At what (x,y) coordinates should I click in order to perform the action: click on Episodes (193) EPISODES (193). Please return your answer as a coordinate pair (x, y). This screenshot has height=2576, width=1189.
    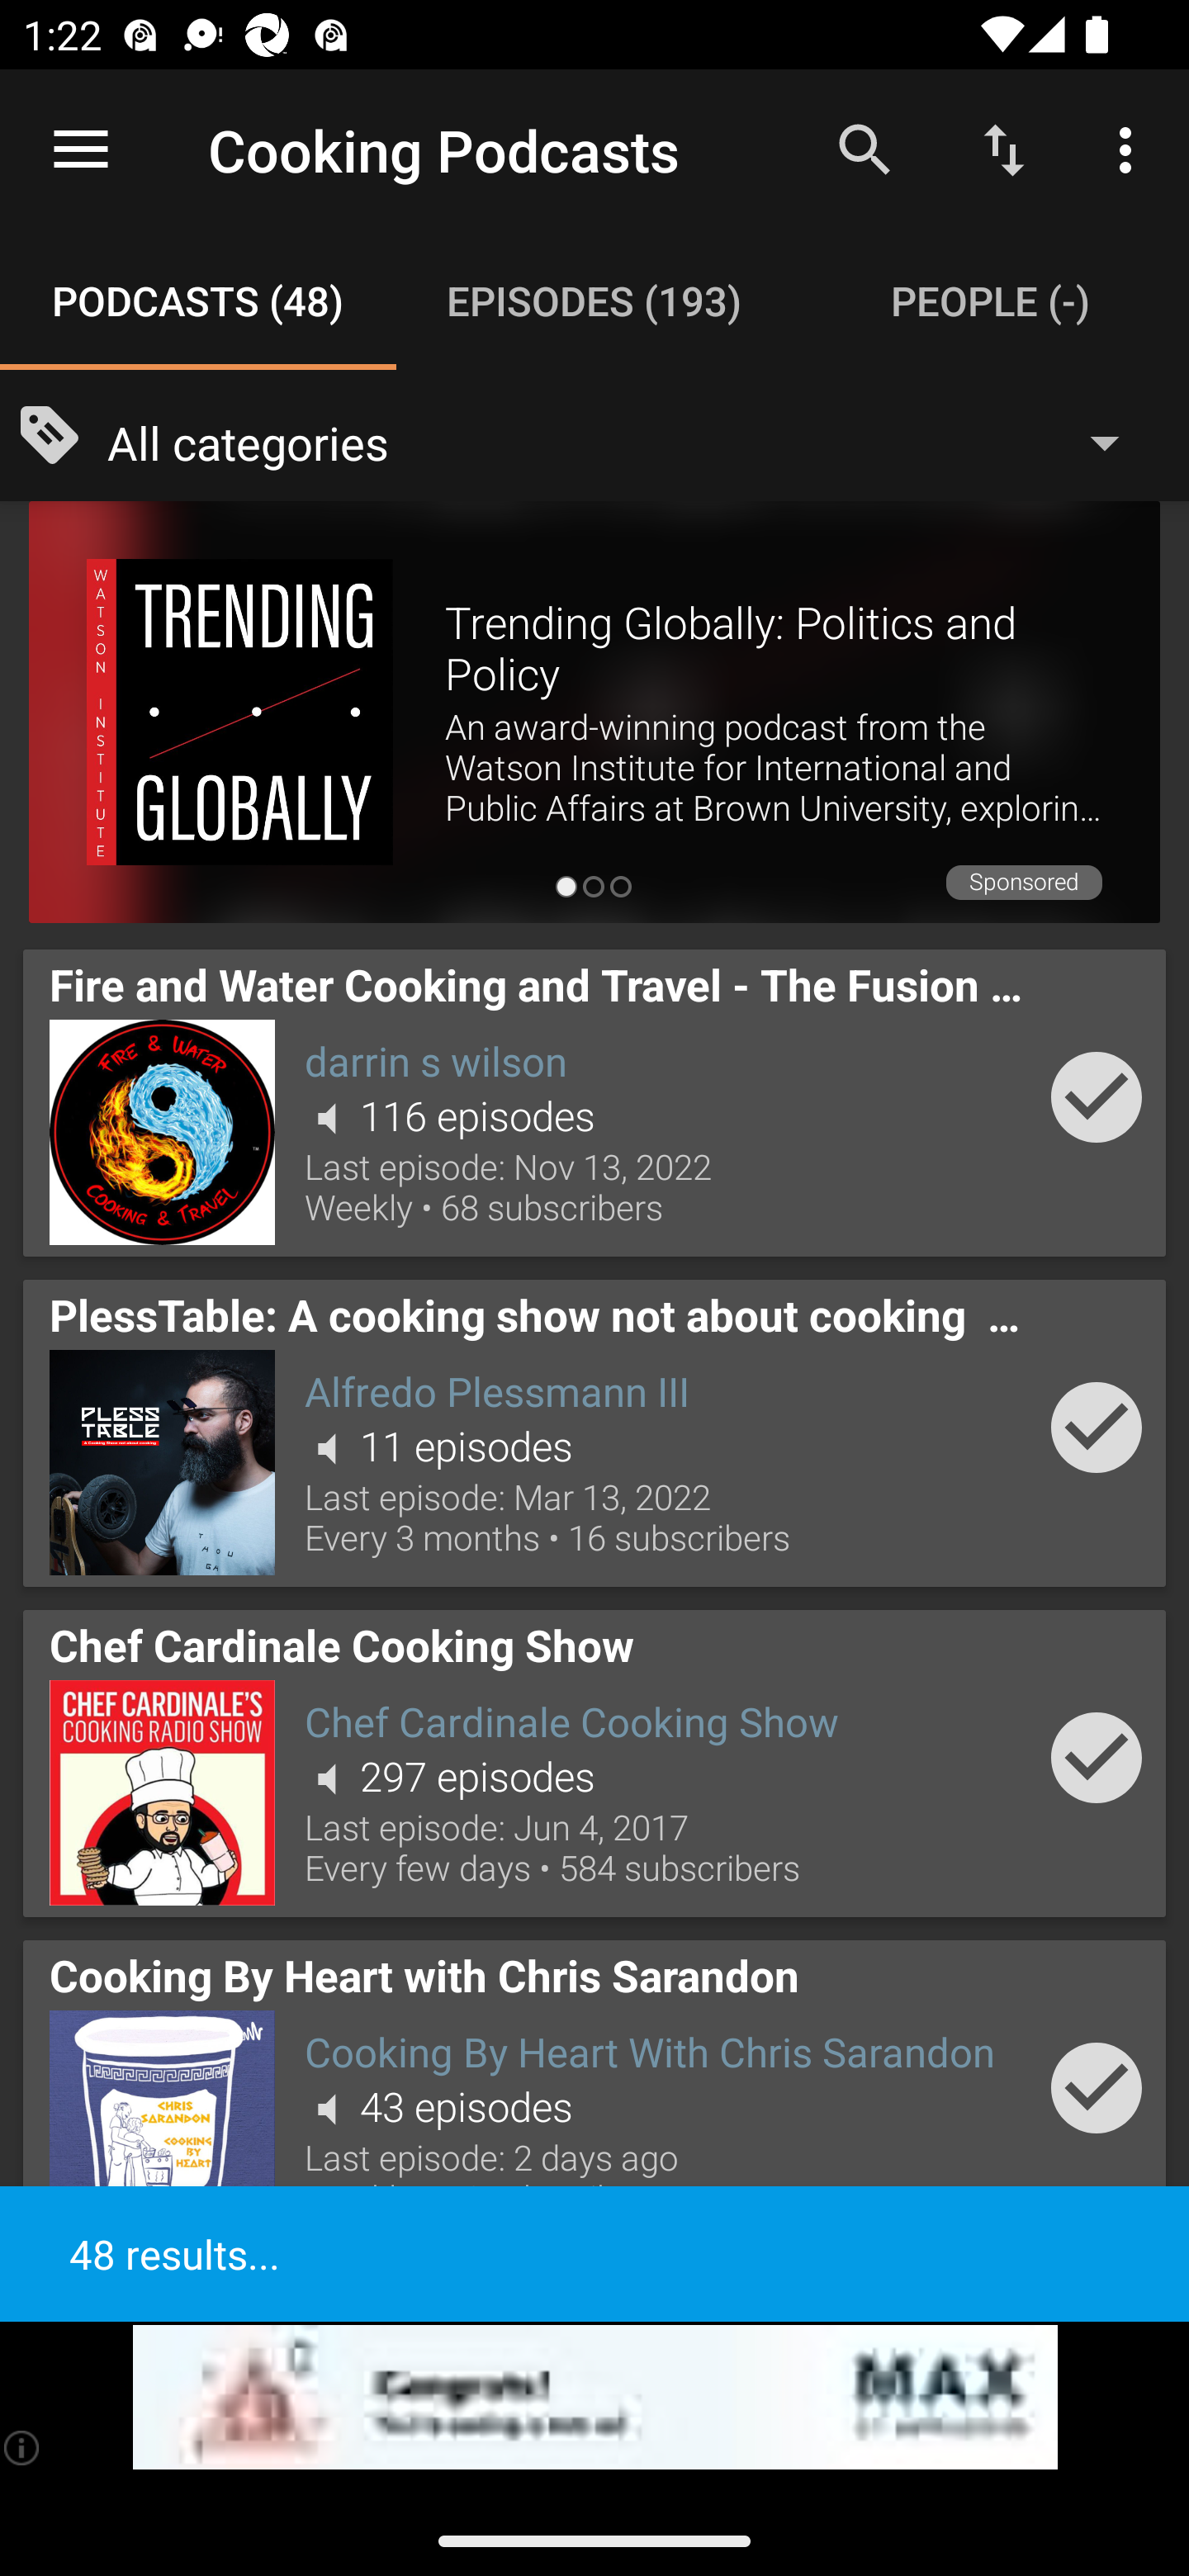
    Looking at the image, I should click on (594, 301).